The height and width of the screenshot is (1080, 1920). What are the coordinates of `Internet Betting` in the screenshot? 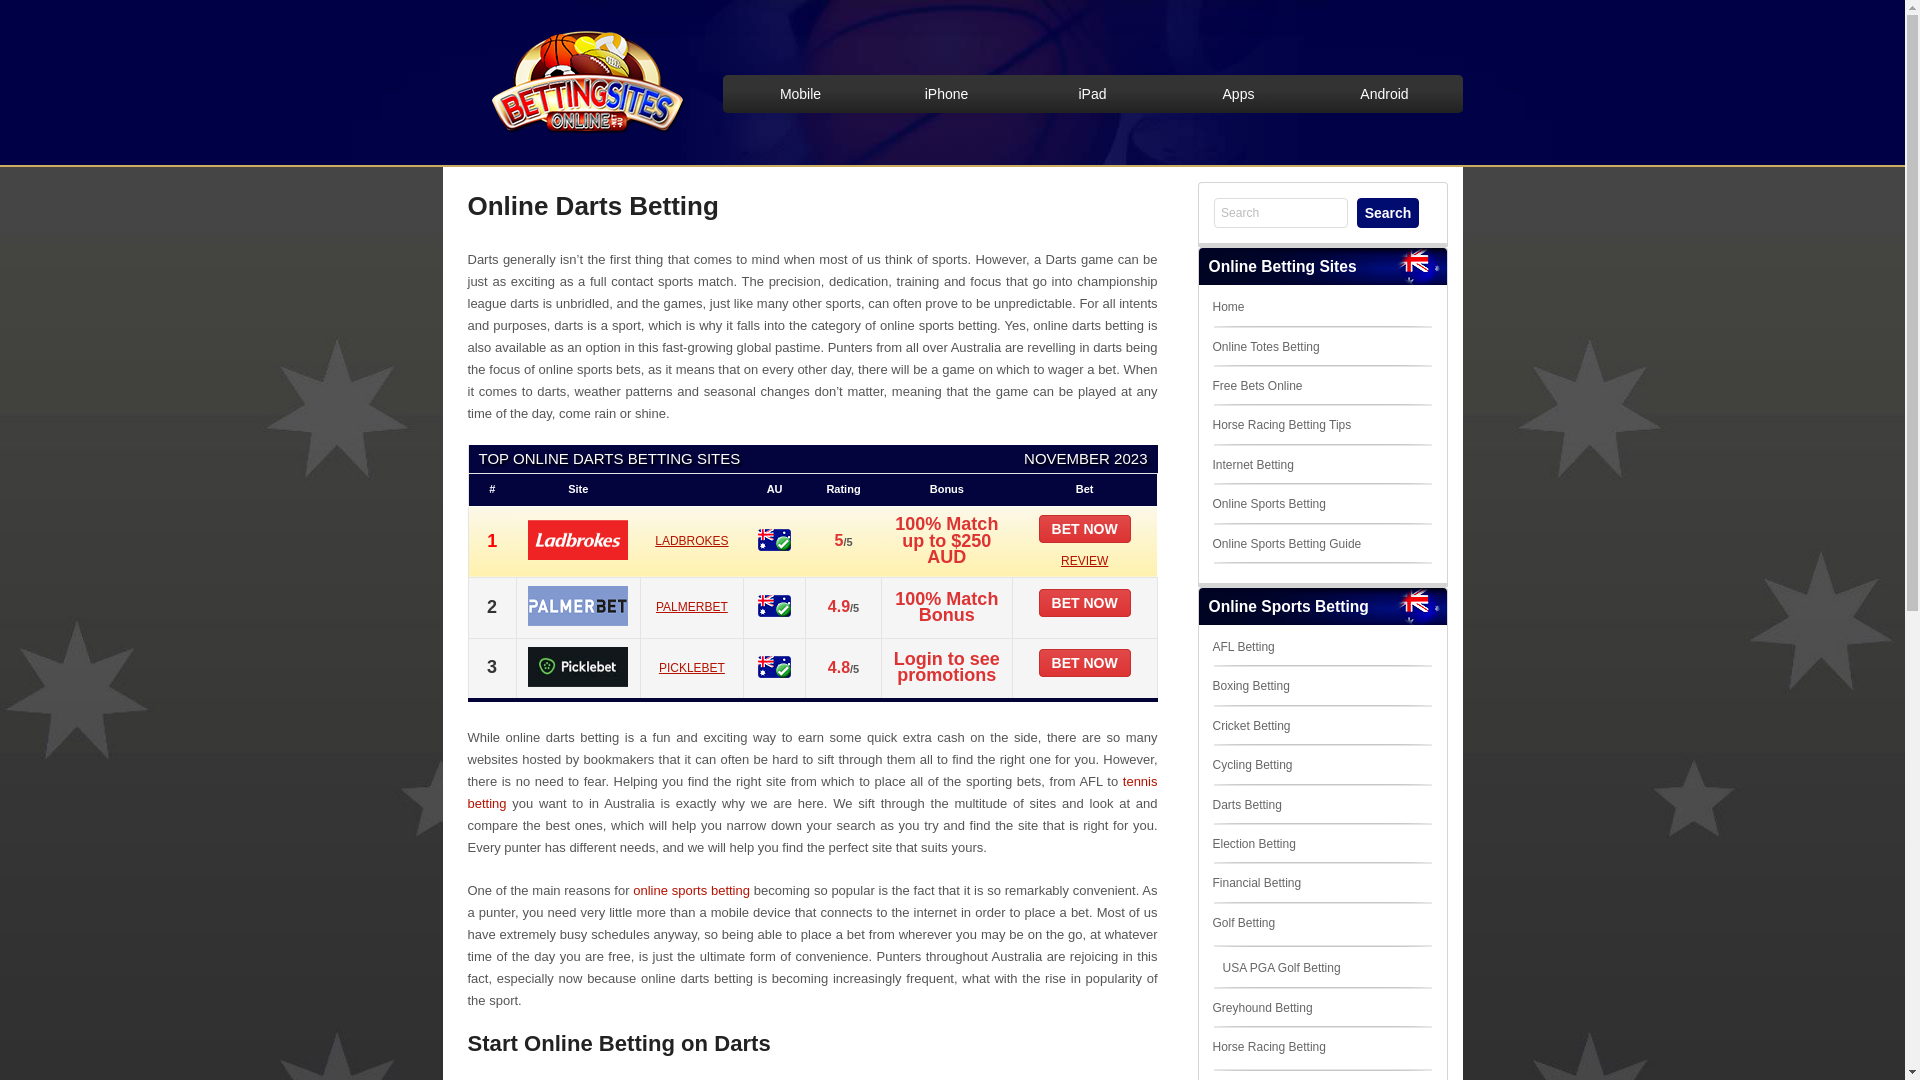 It's located at (1252, 465).